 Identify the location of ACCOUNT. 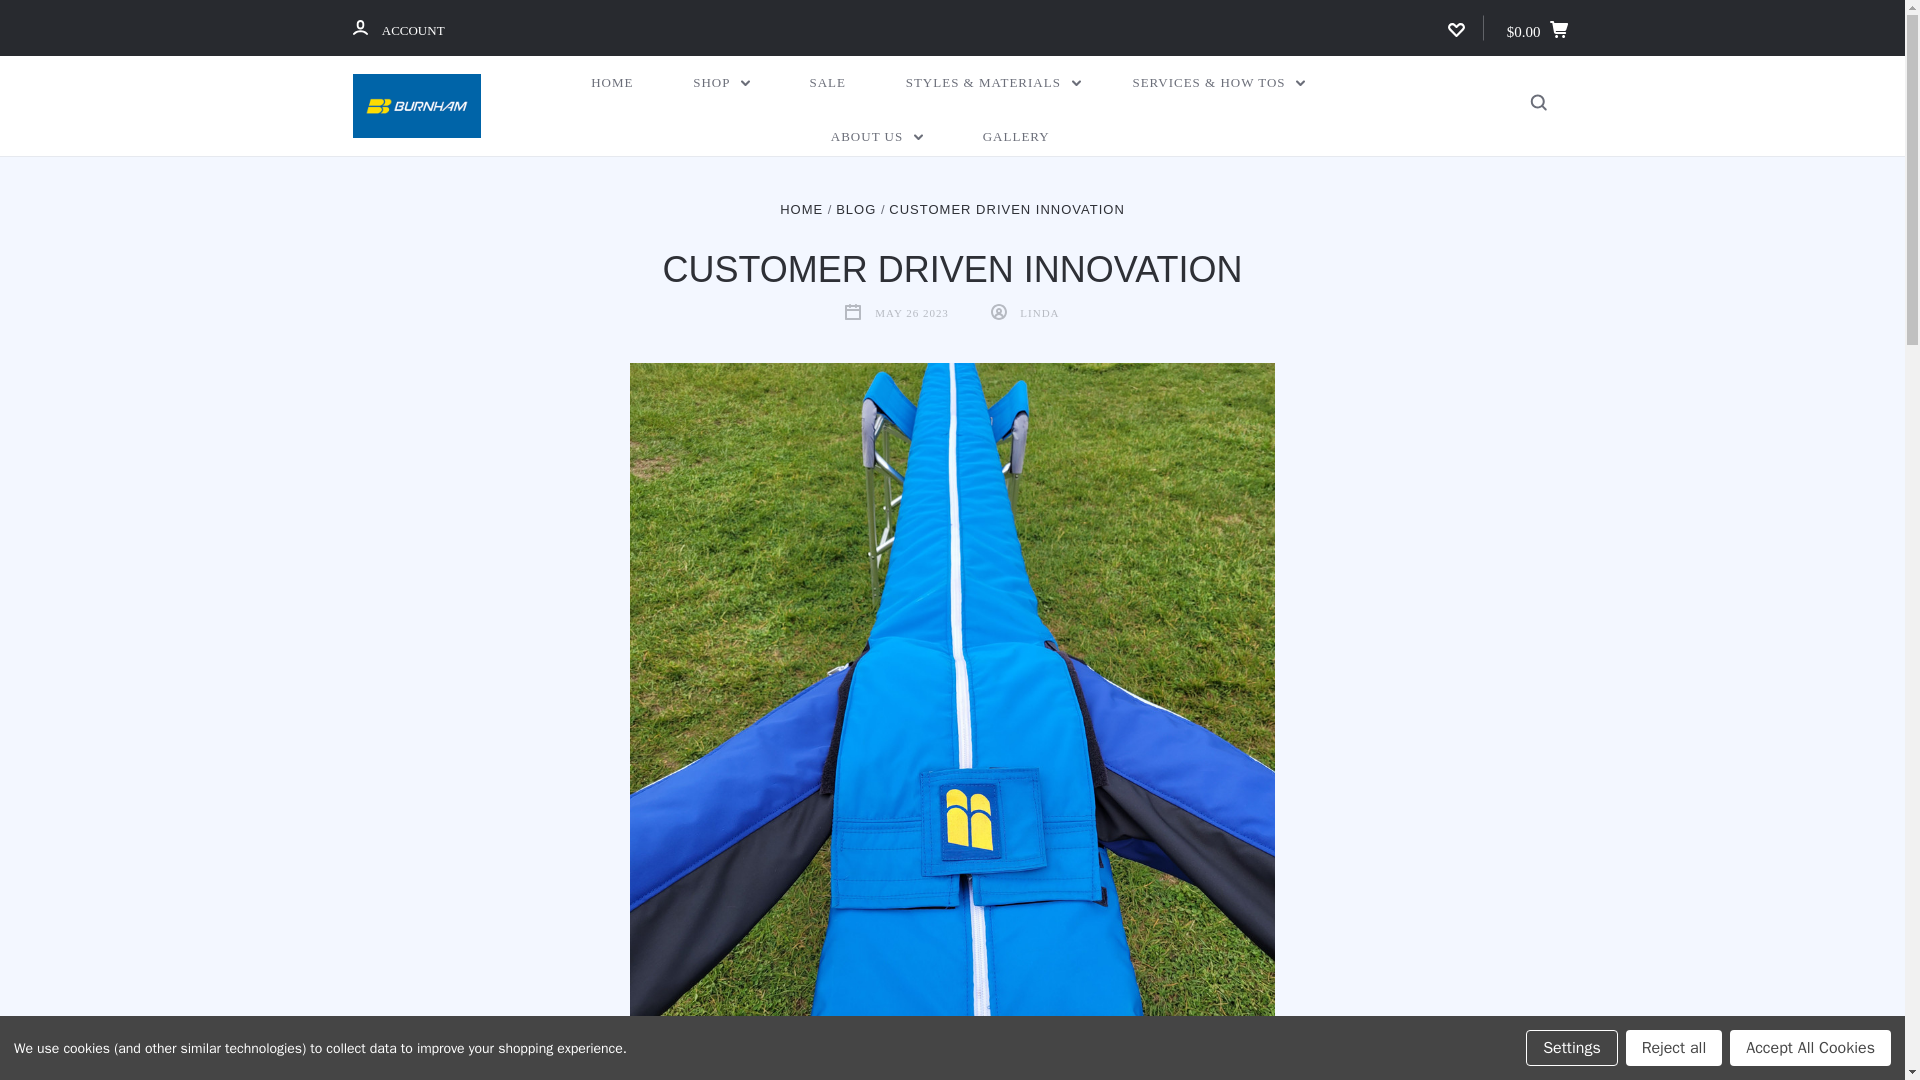
(358, 27).